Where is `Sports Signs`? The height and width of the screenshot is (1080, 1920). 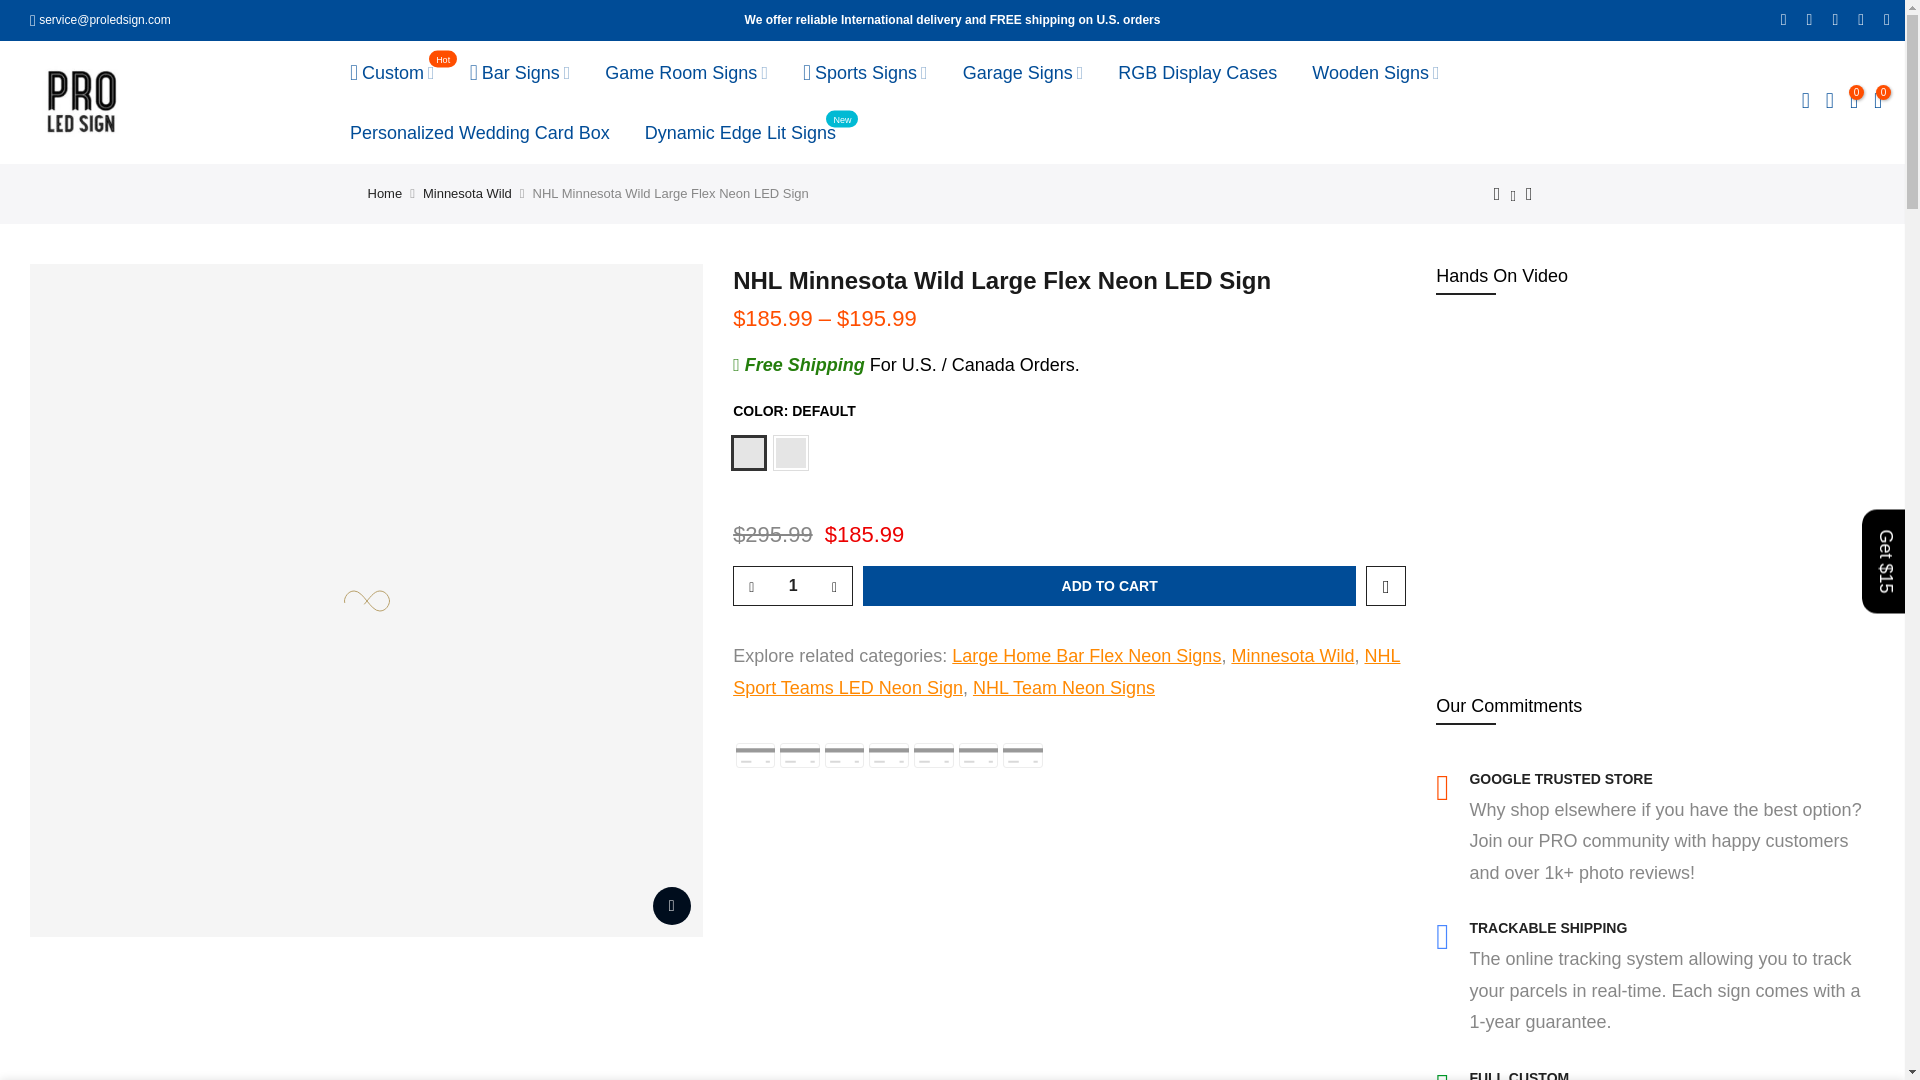
Sports Signs is located at coordinates (740, 132).